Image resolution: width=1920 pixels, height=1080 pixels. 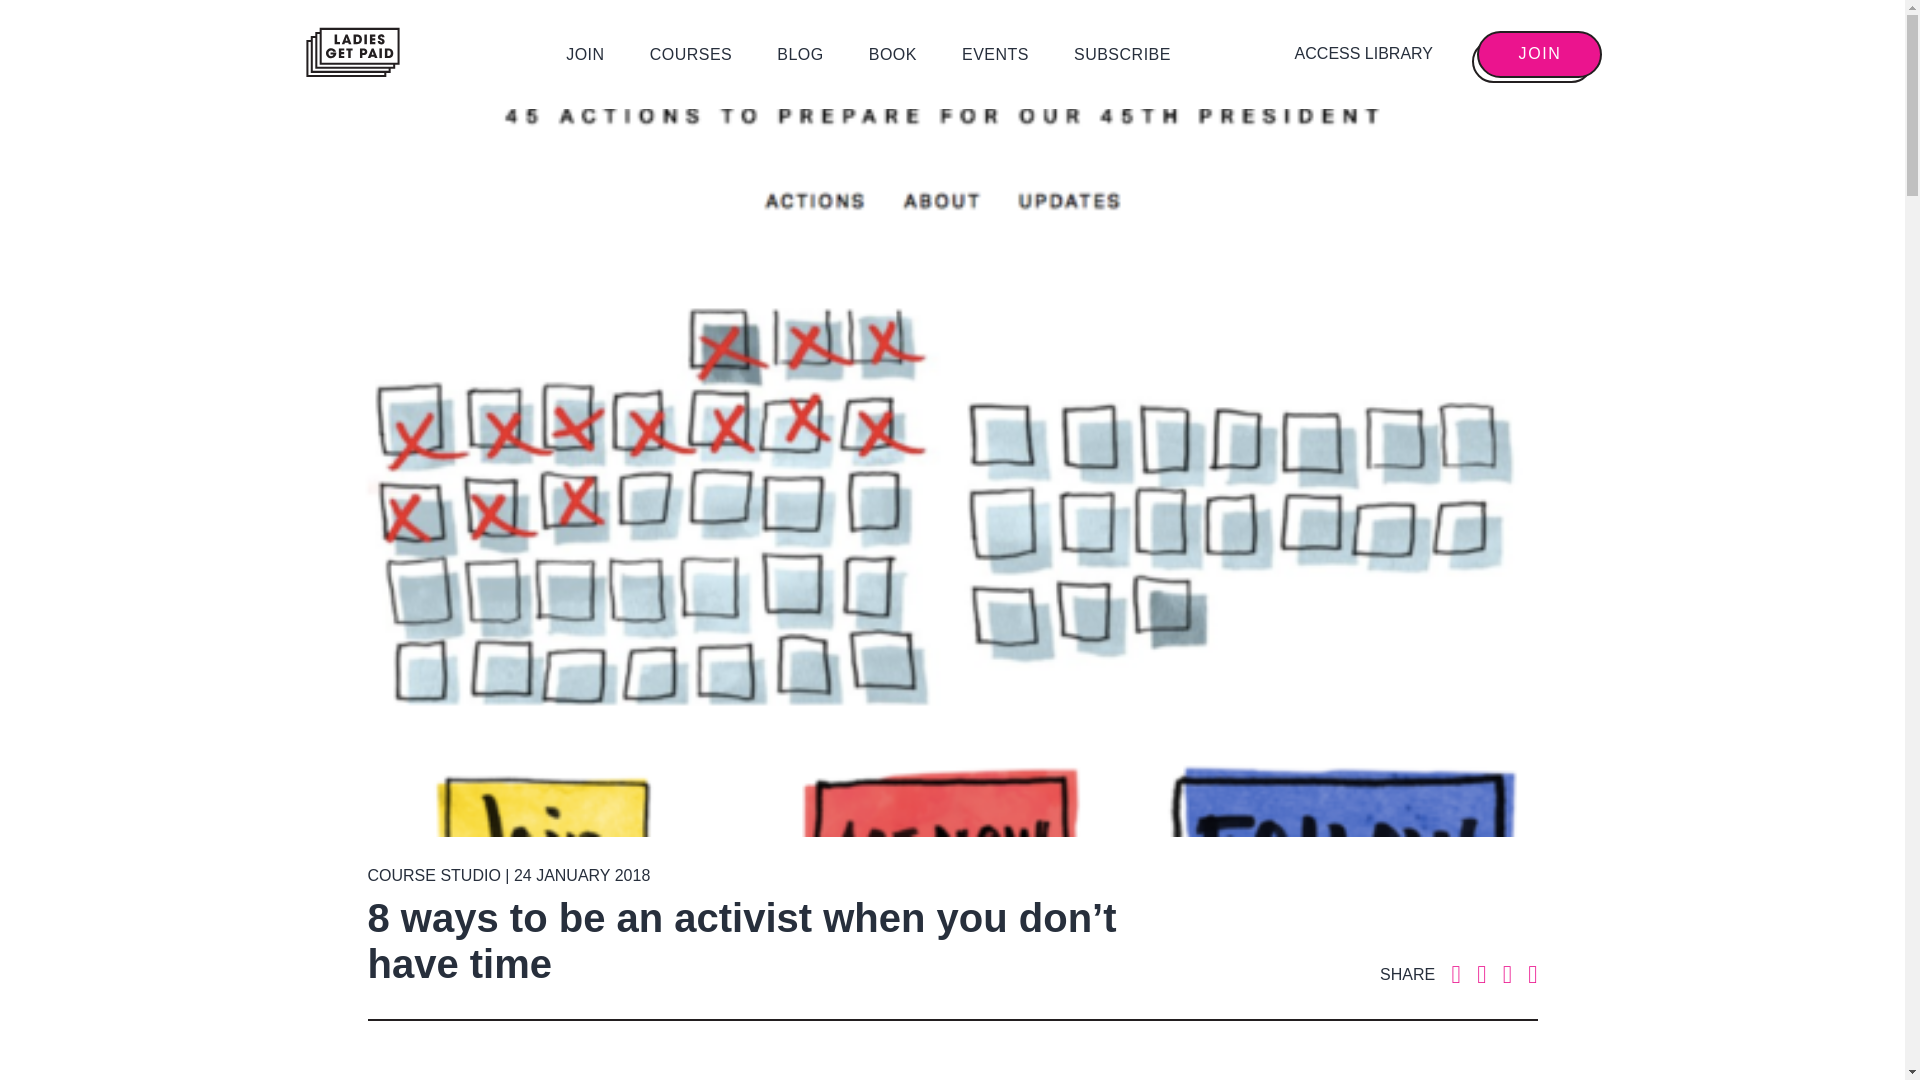 I want to click on EVENTS, so click(x=995, y=54).